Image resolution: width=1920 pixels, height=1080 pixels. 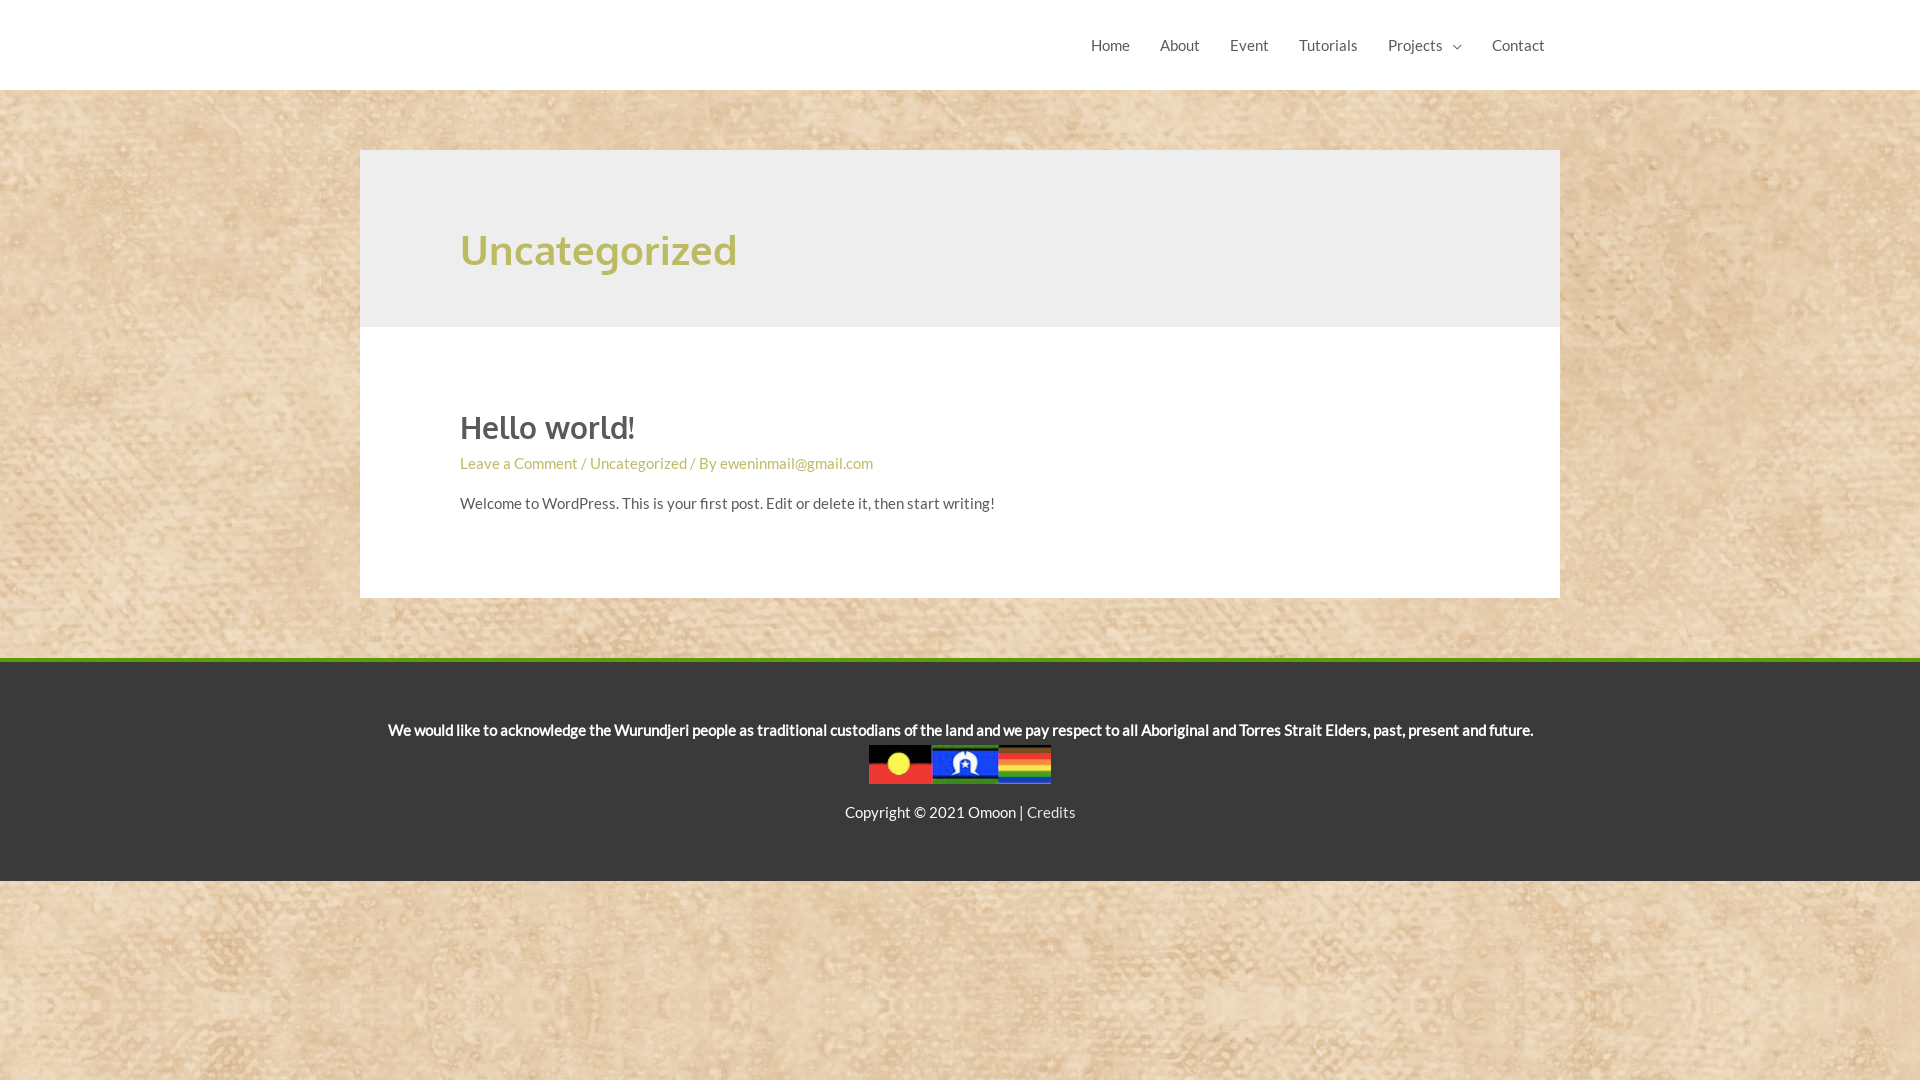 What do you see at coordinates (1110, 45) in the screenshot?
I see `Home` at bounding box center [1110, 45].